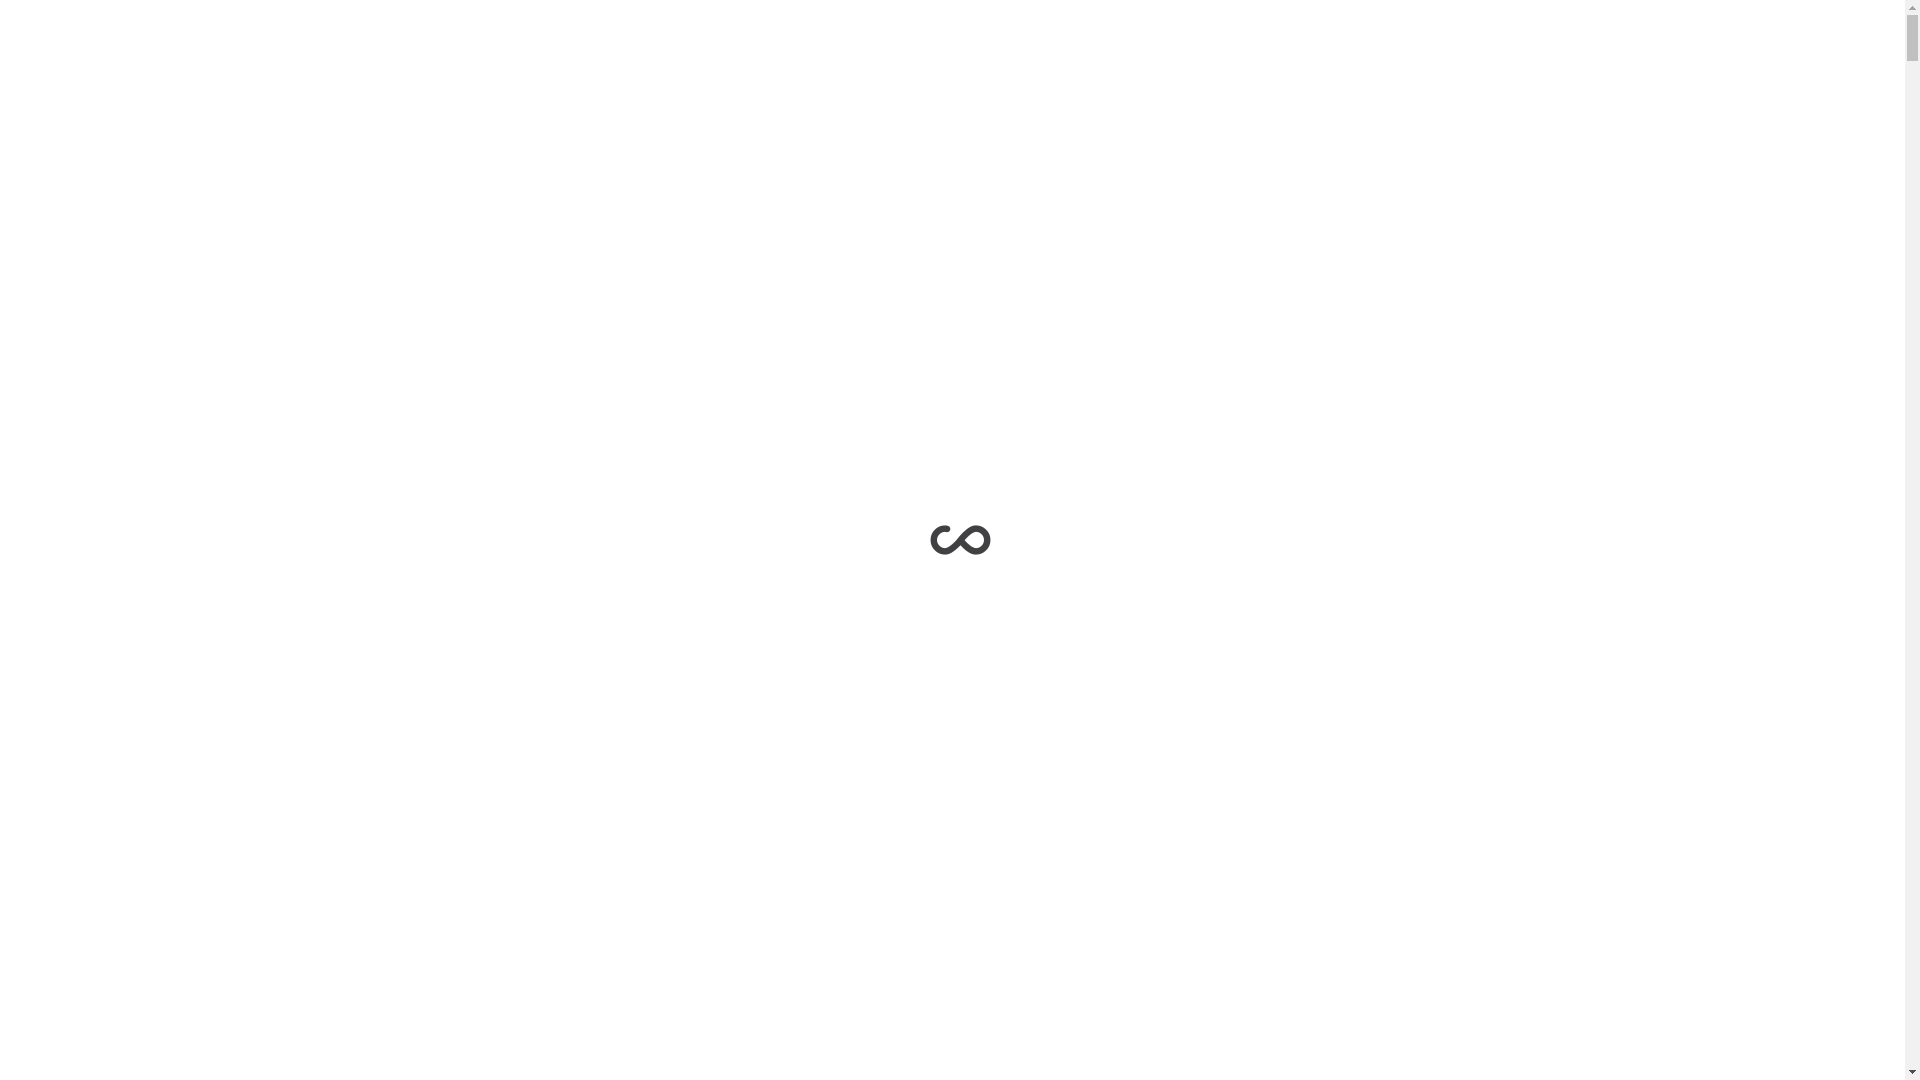 The width and height of the screenshot is (1920, 1080). I want to click on DIVA., so click(34, 48).